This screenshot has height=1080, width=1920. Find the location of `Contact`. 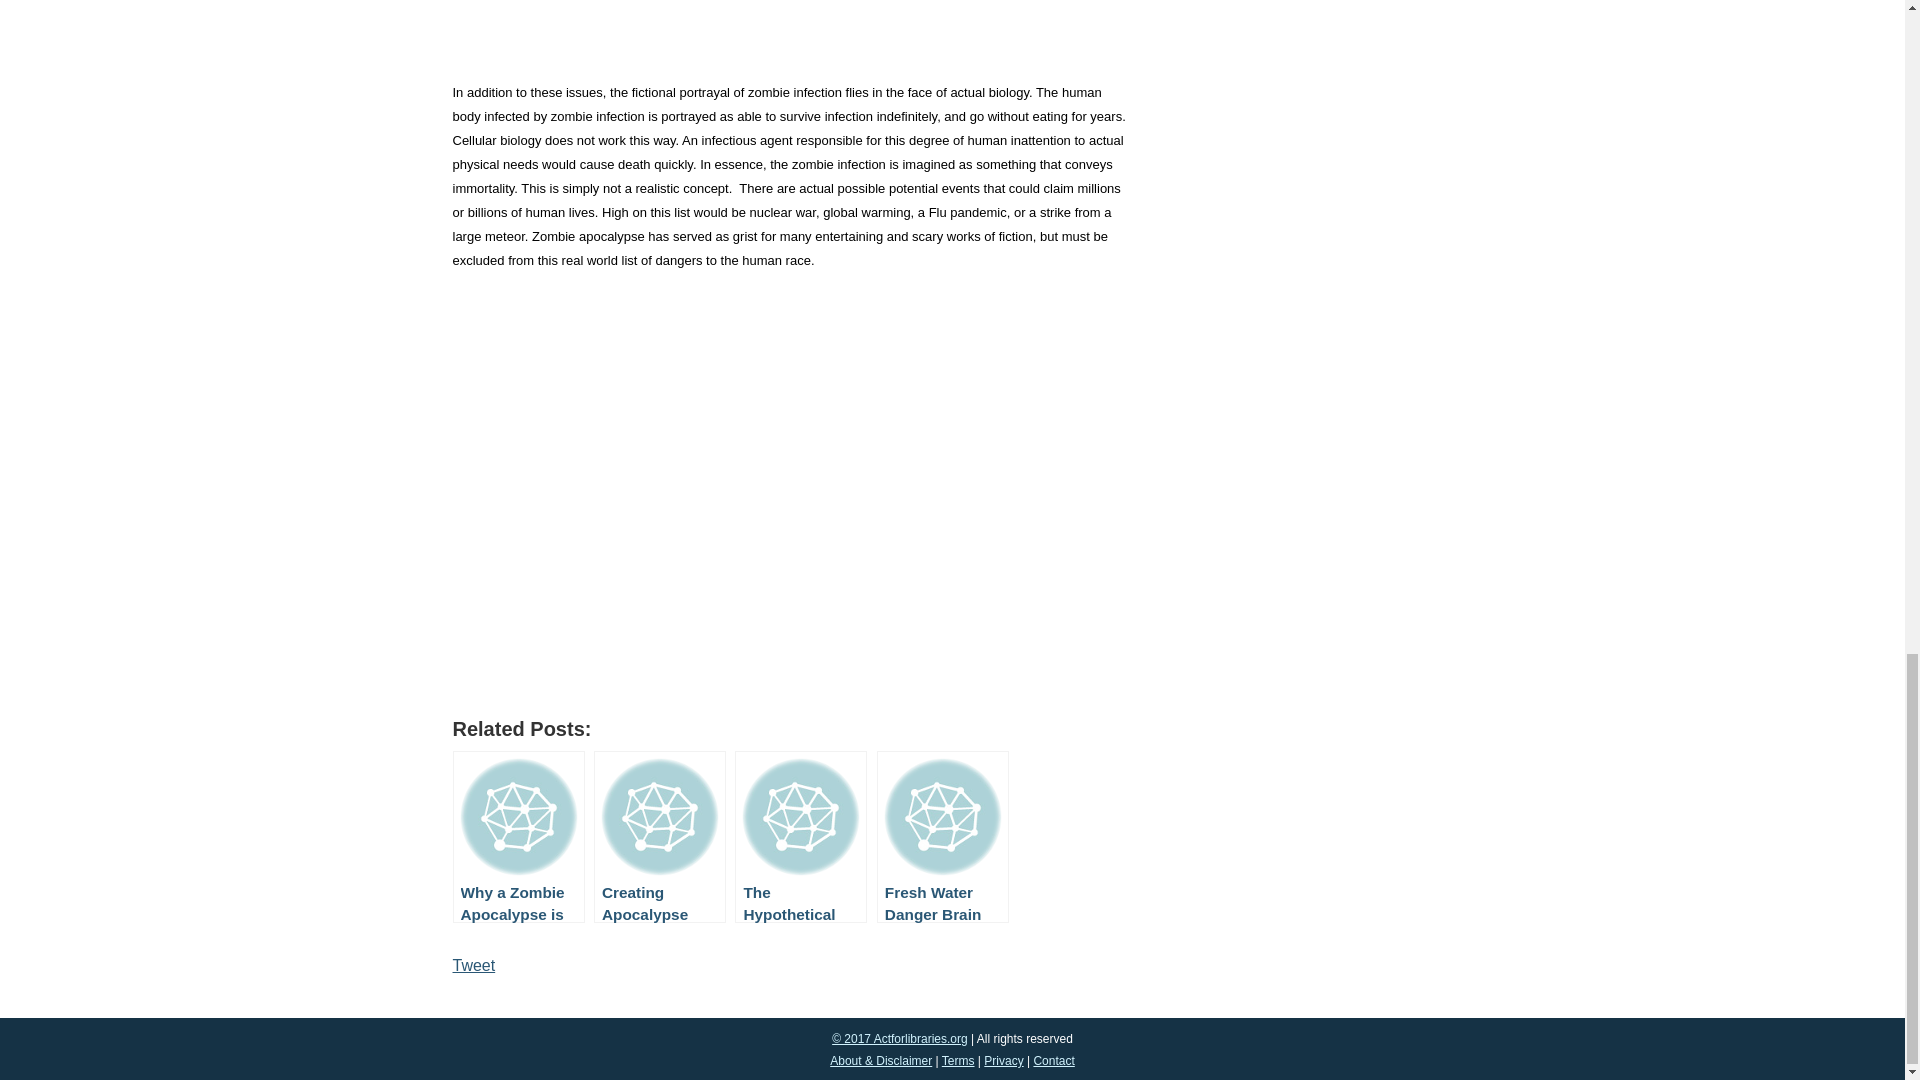

Contact is located at coordinates (1052, 1061).